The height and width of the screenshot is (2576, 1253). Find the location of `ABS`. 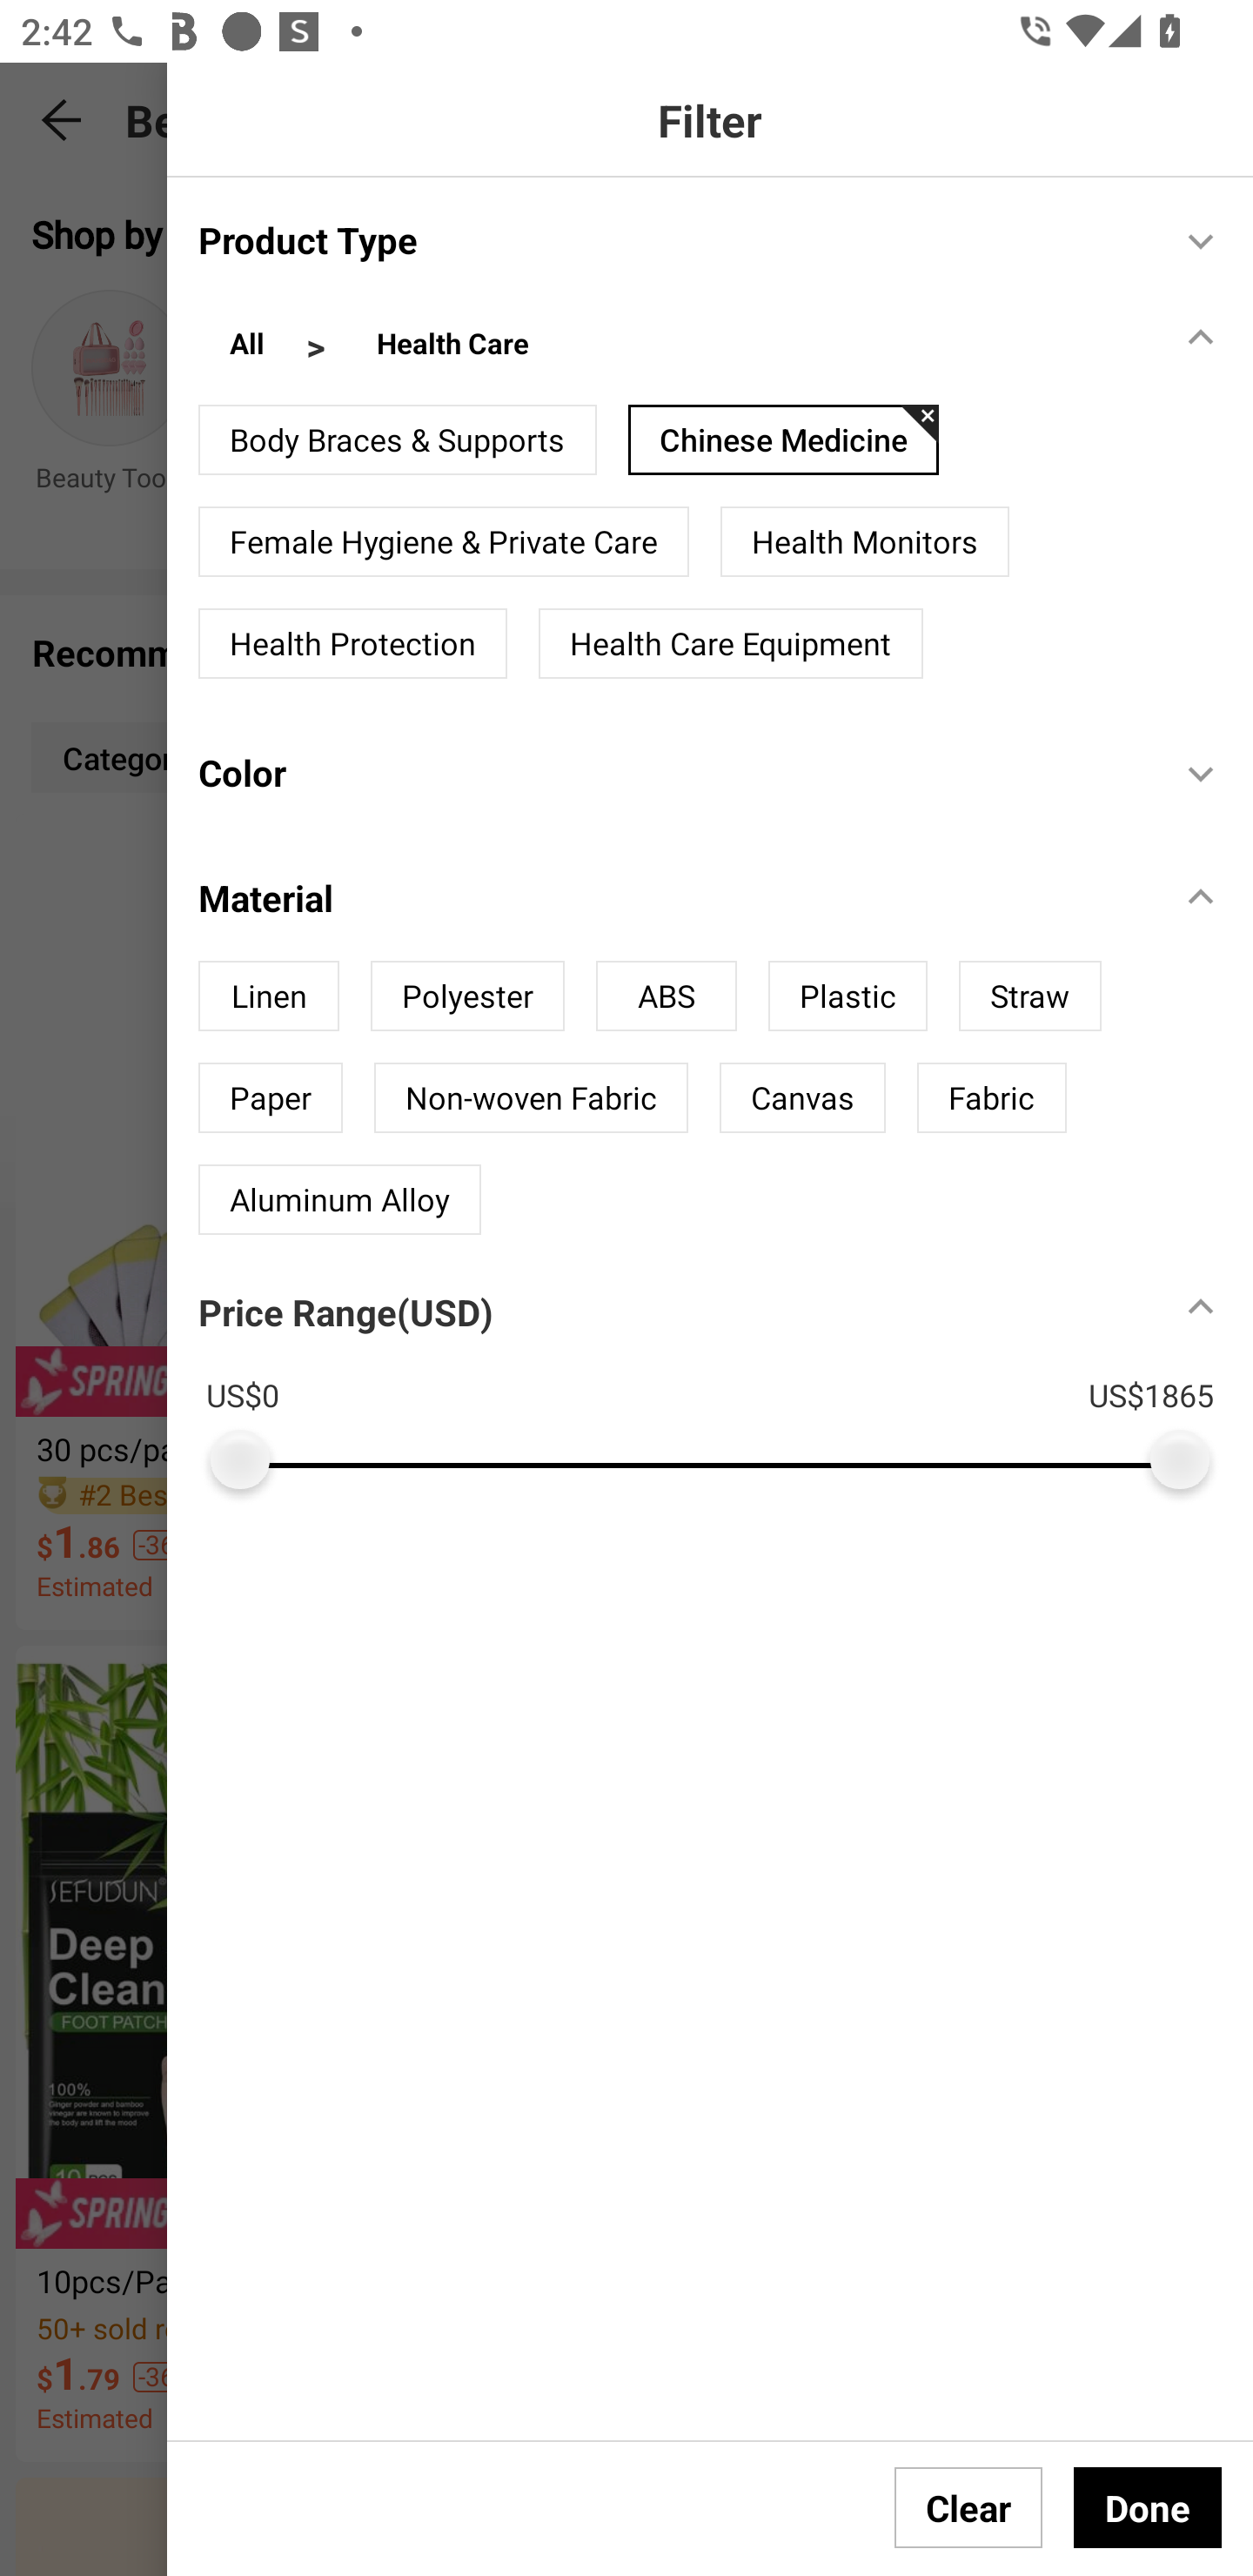

ABS is located at coordinates (667, 996).